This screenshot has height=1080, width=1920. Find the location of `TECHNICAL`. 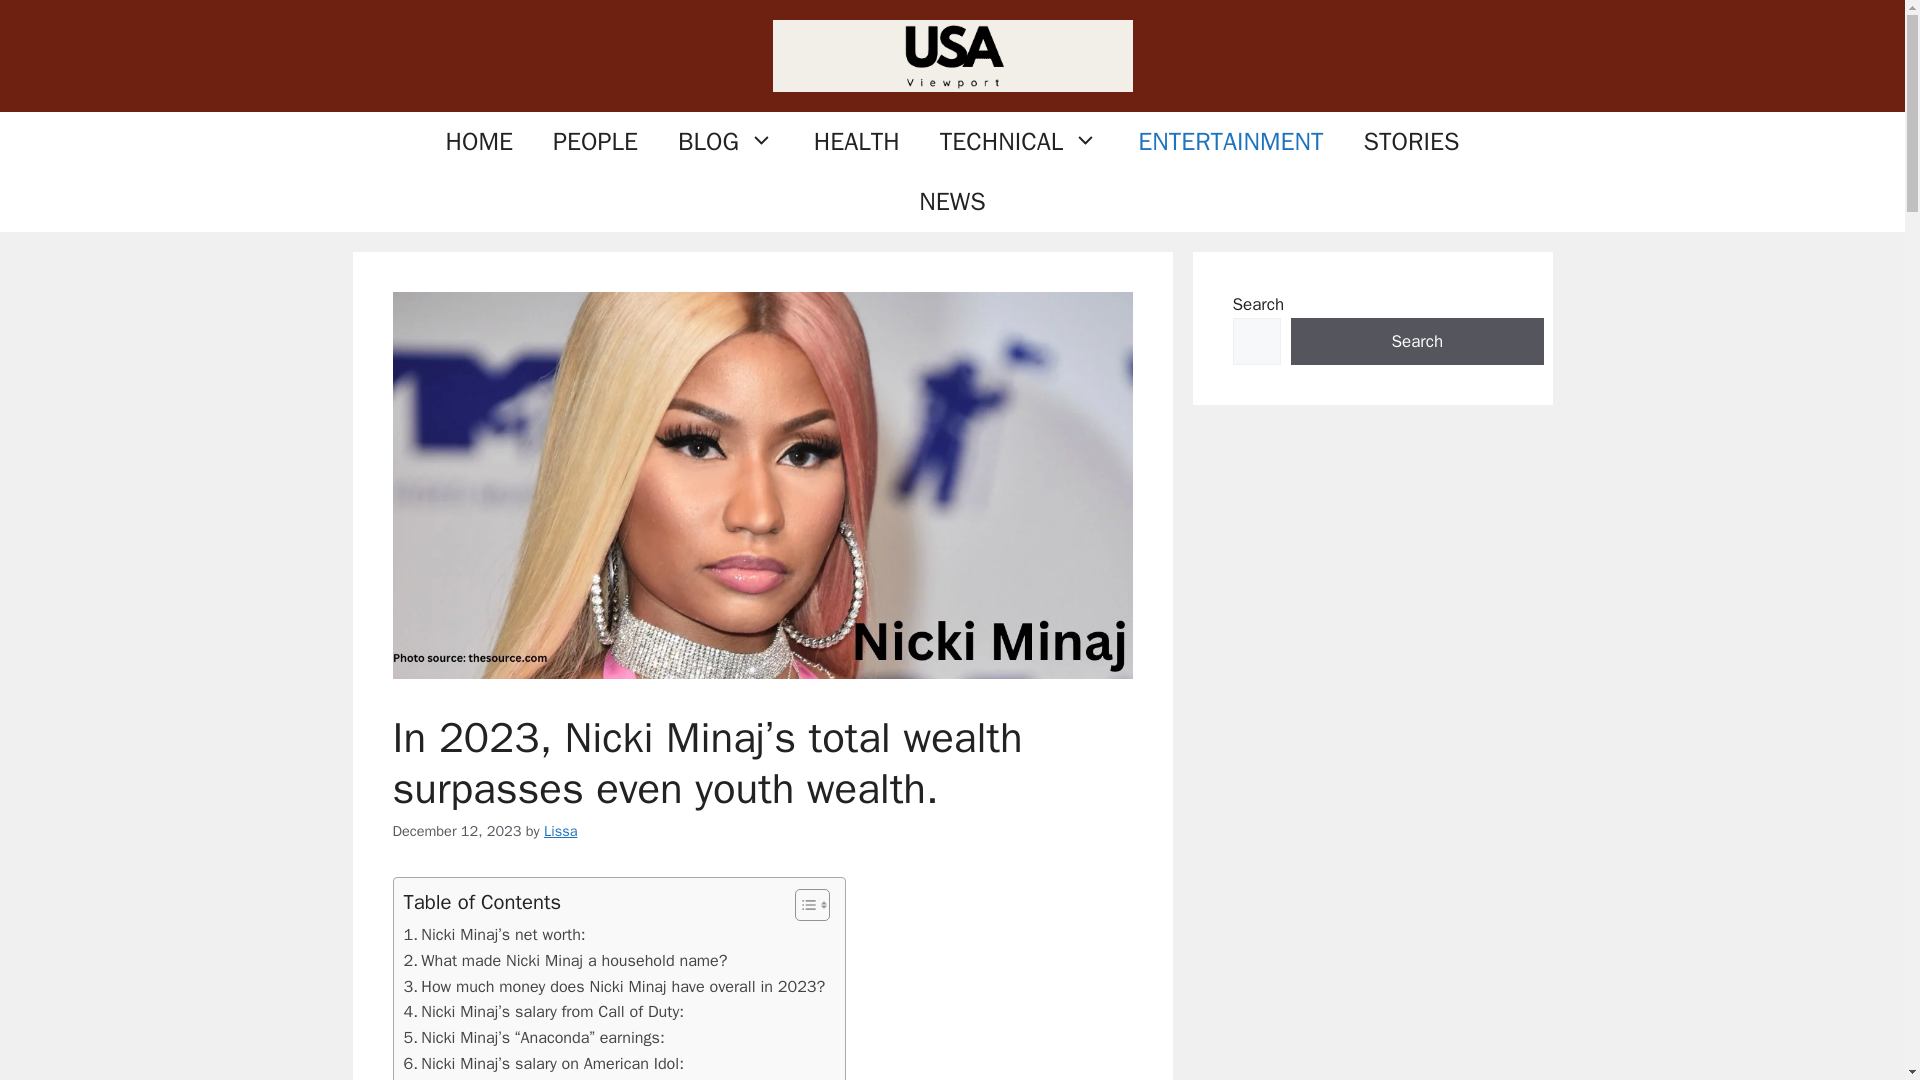

TECHNICAL is located at coordinates (1018, 142).